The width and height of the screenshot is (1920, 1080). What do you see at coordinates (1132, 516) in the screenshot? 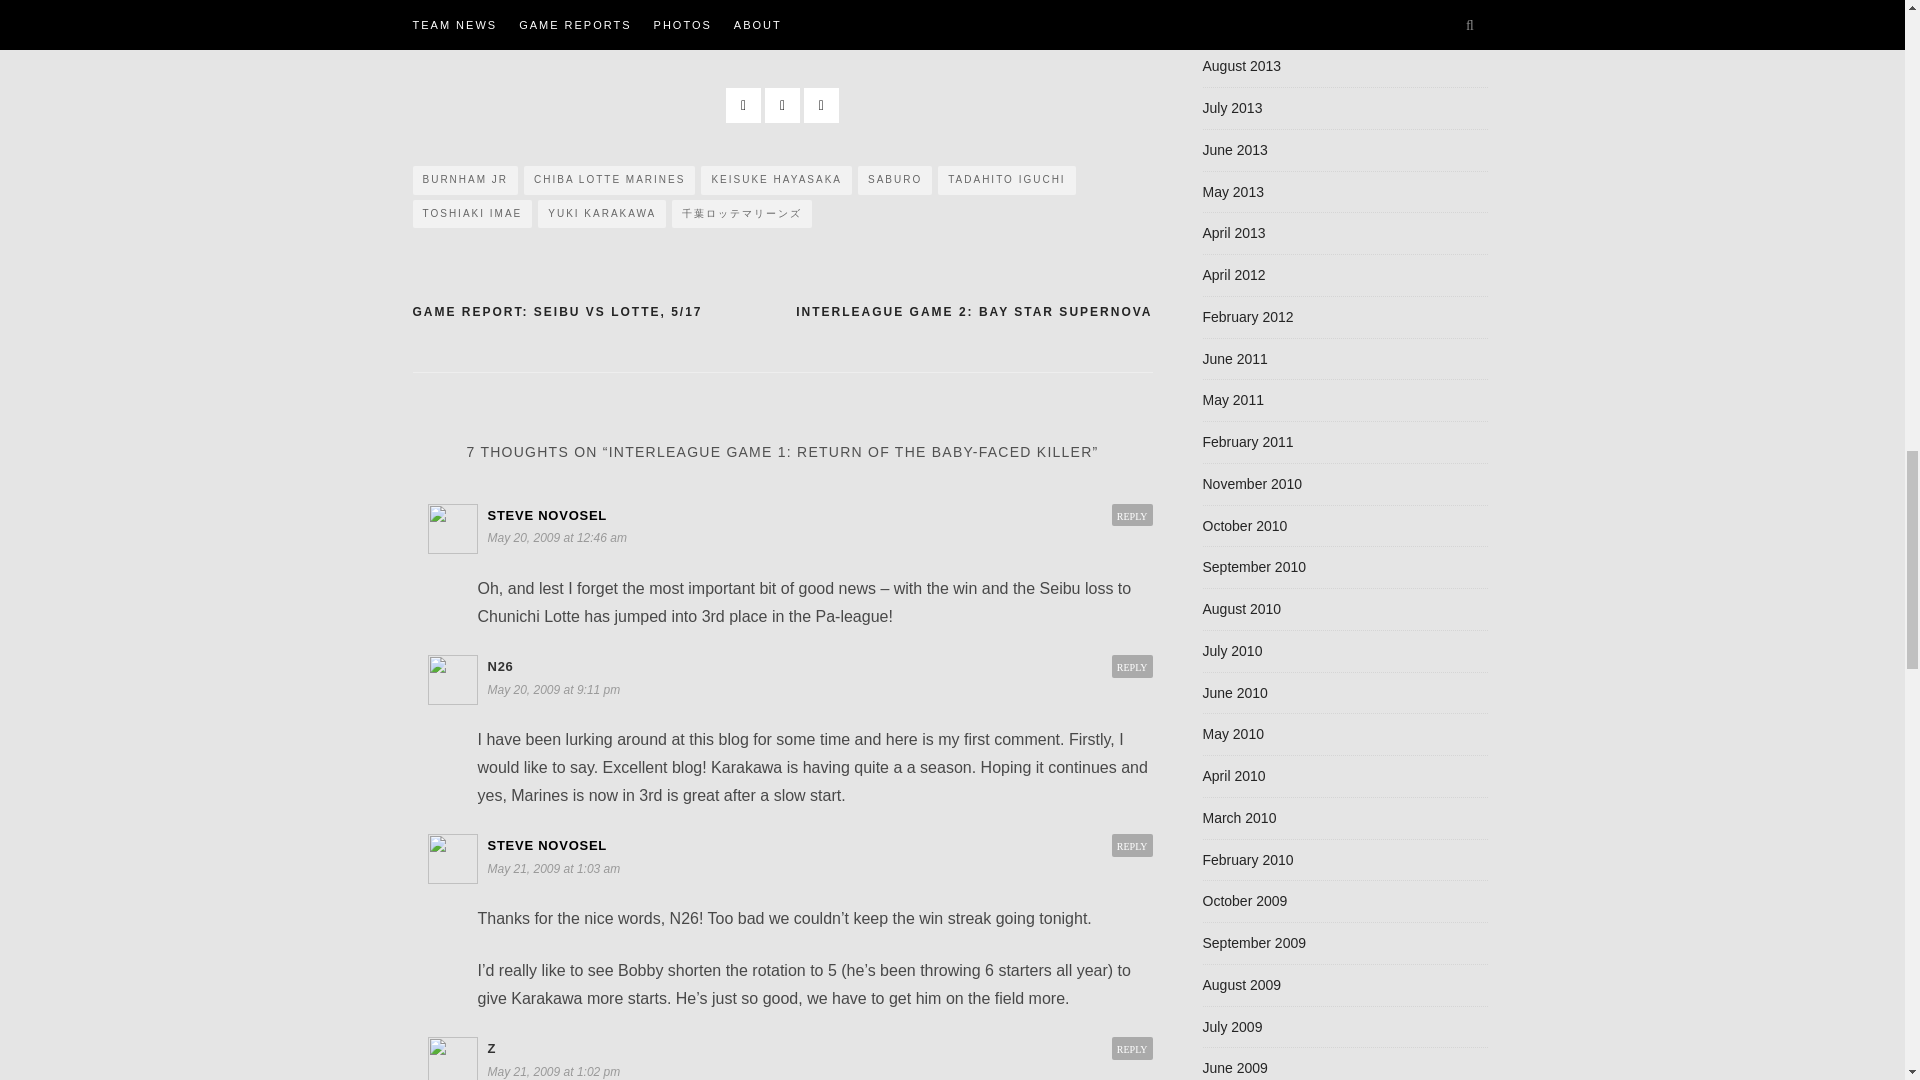
I see `REPLY` at bounding box center [1132, 516].